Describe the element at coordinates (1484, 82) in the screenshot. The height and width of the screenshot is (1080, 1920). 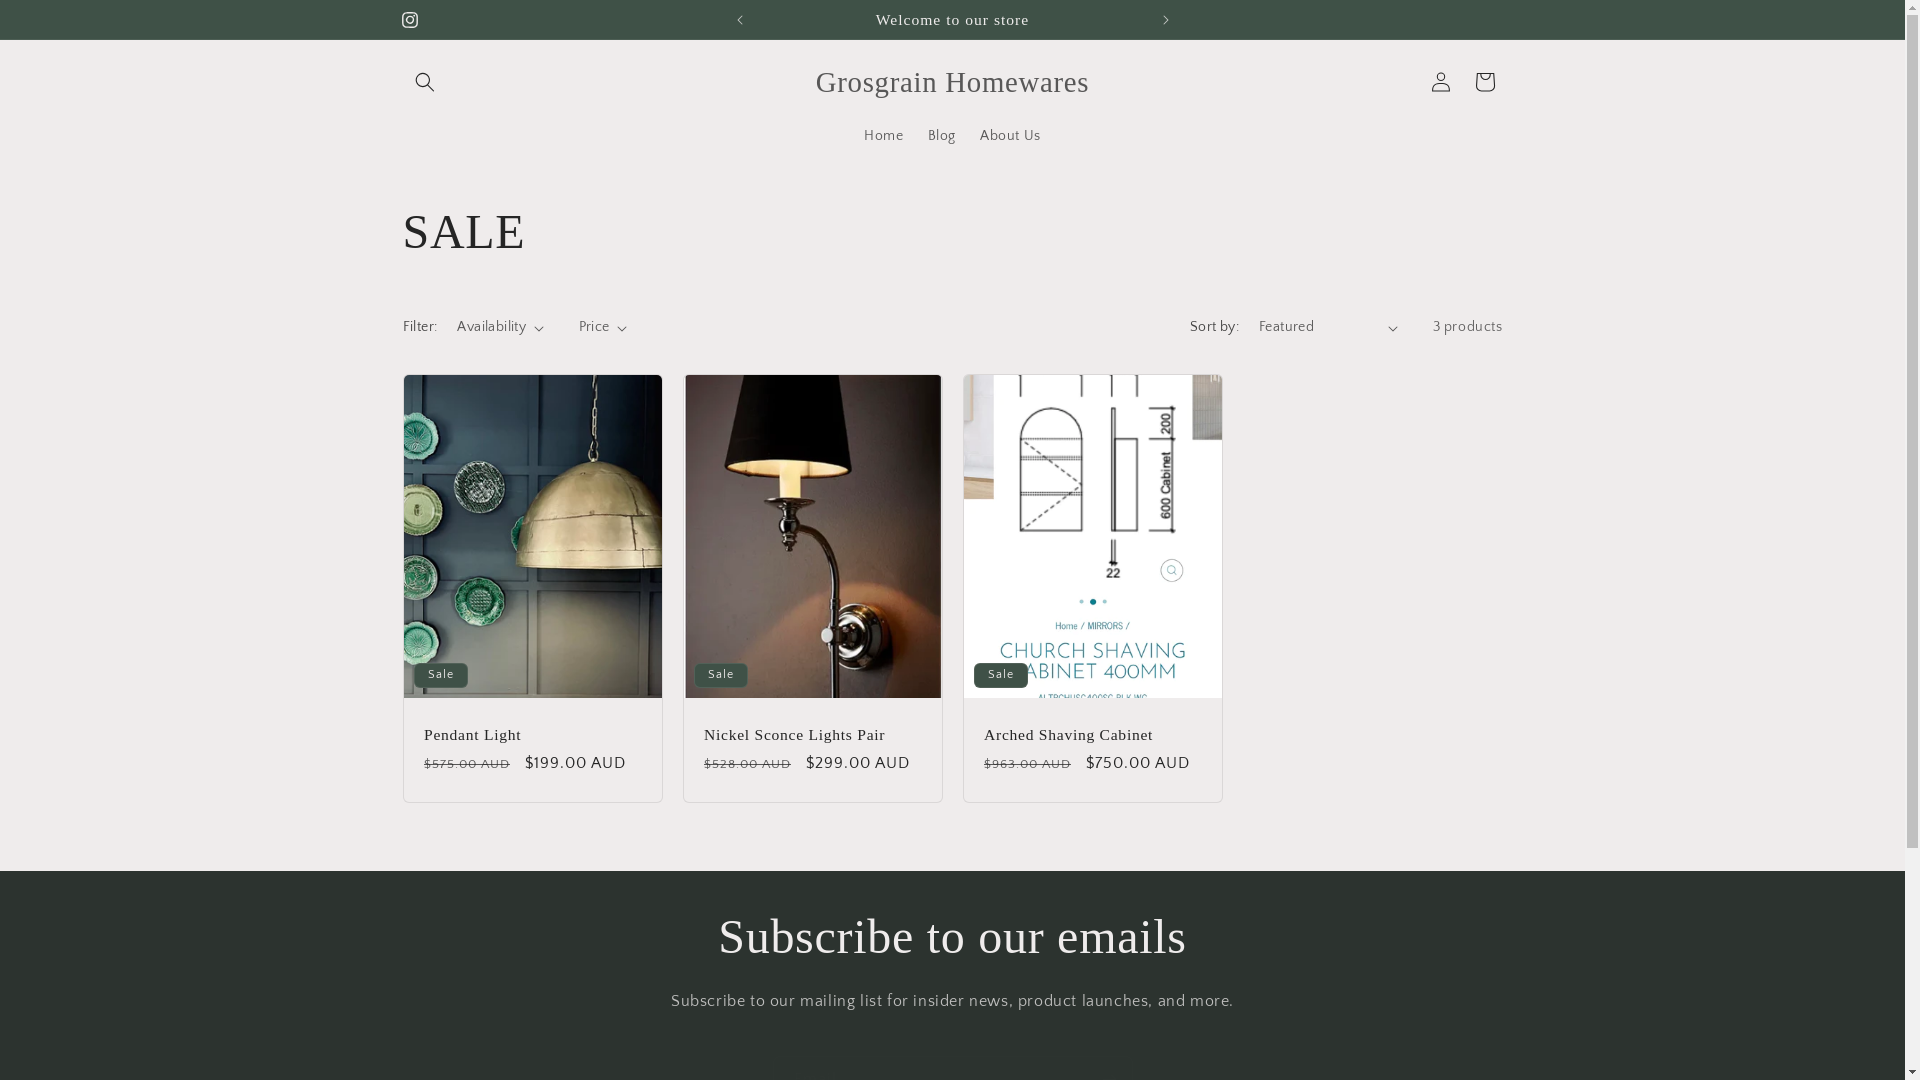
I see `Cart` at that location.